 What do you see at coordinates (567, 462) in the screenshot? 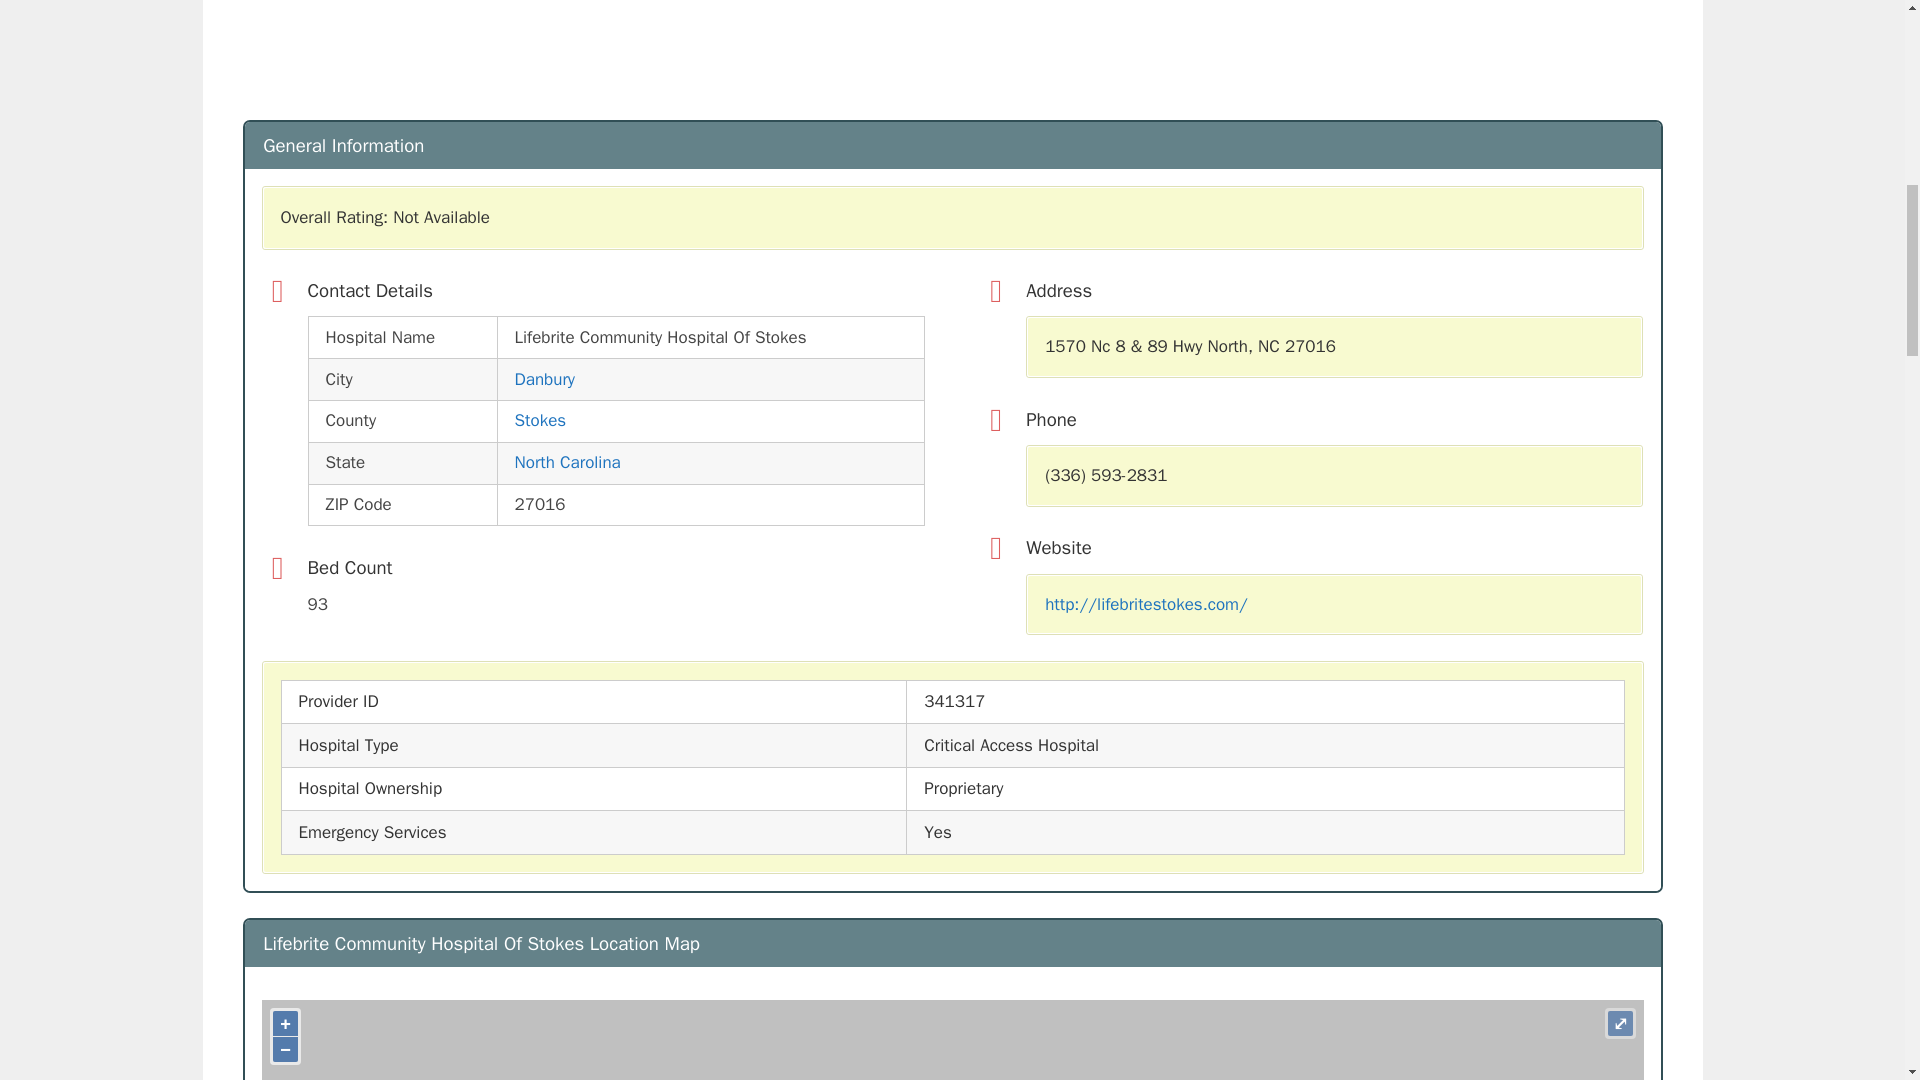
I see `North Carolina` at bounding box center [567, 462].